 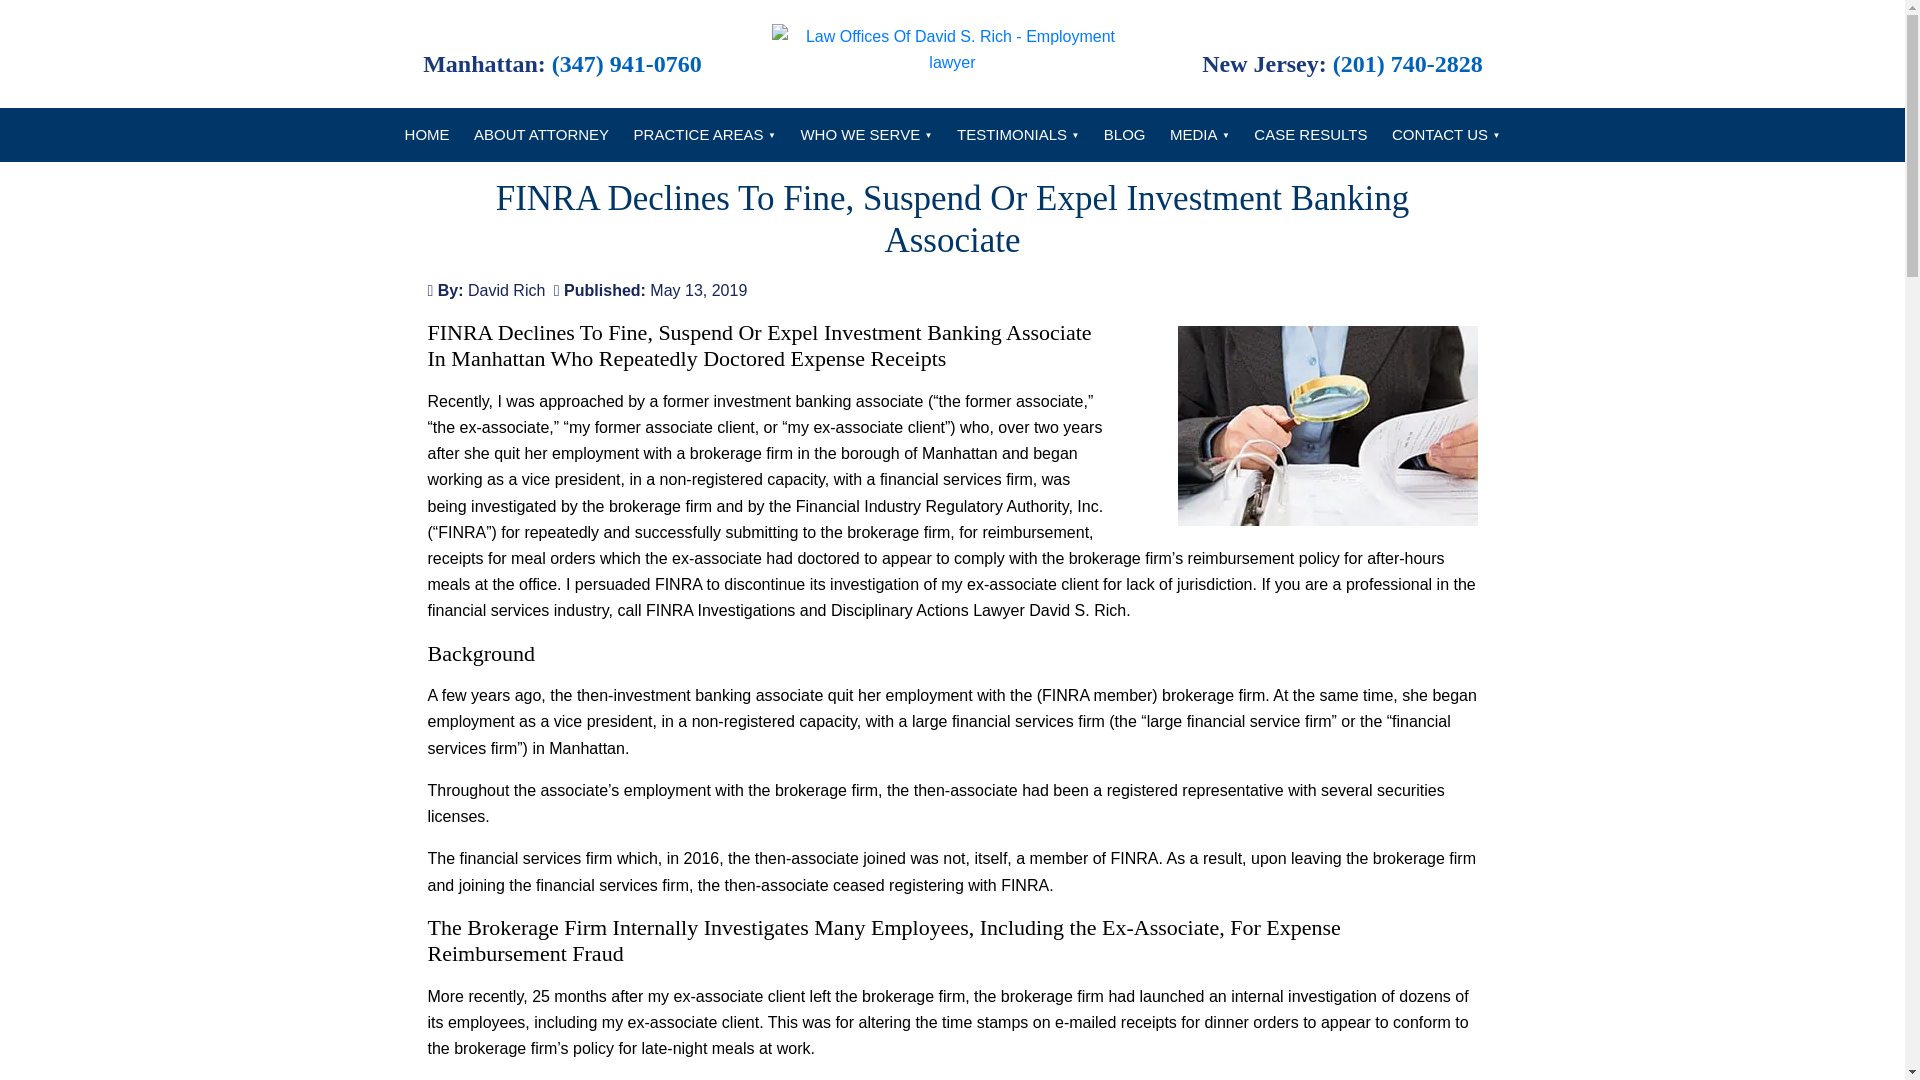 What do you see at coordinates (1200, 135) in the screenshot?
I see `MEDIA` at bounding box center [1200, 135].